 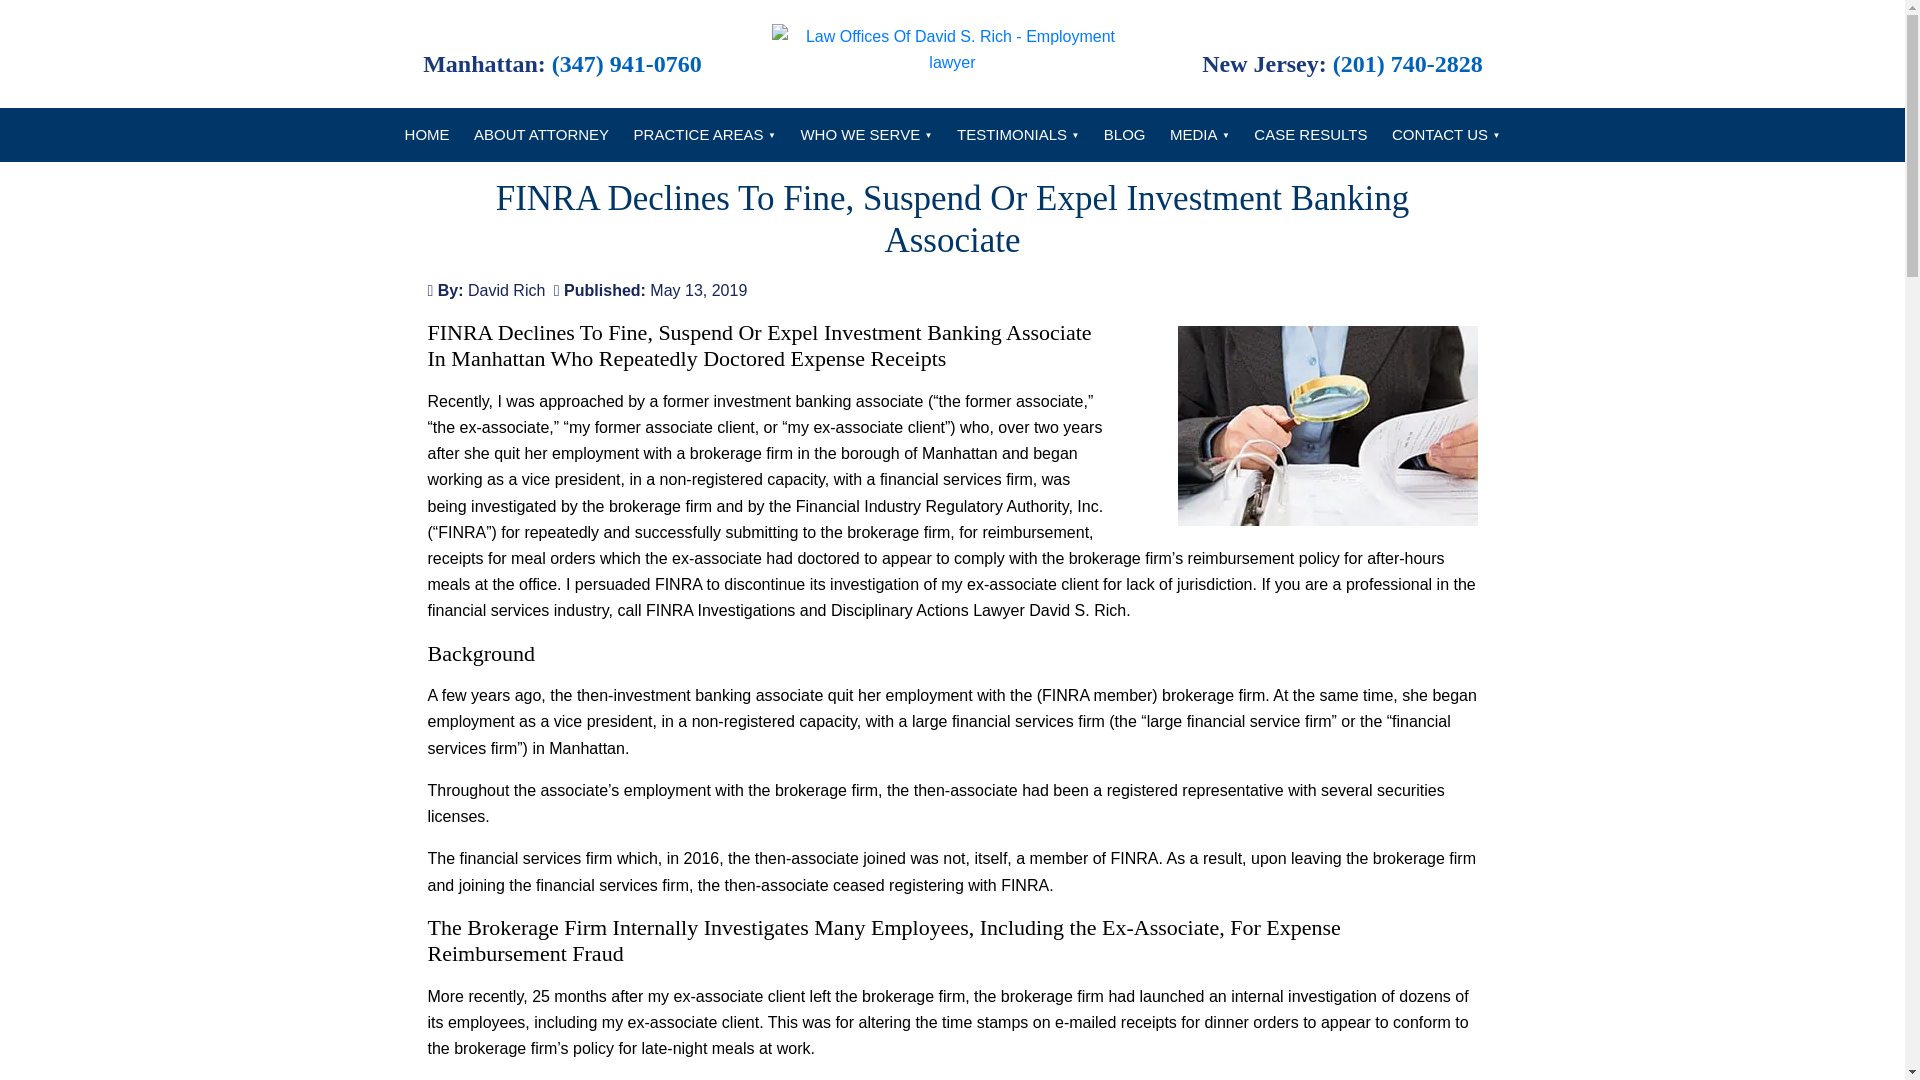 What do you see at coordinates (1200, 135) in the screenshot?
I see `MEDIA` at bounding box center [1200, 135].